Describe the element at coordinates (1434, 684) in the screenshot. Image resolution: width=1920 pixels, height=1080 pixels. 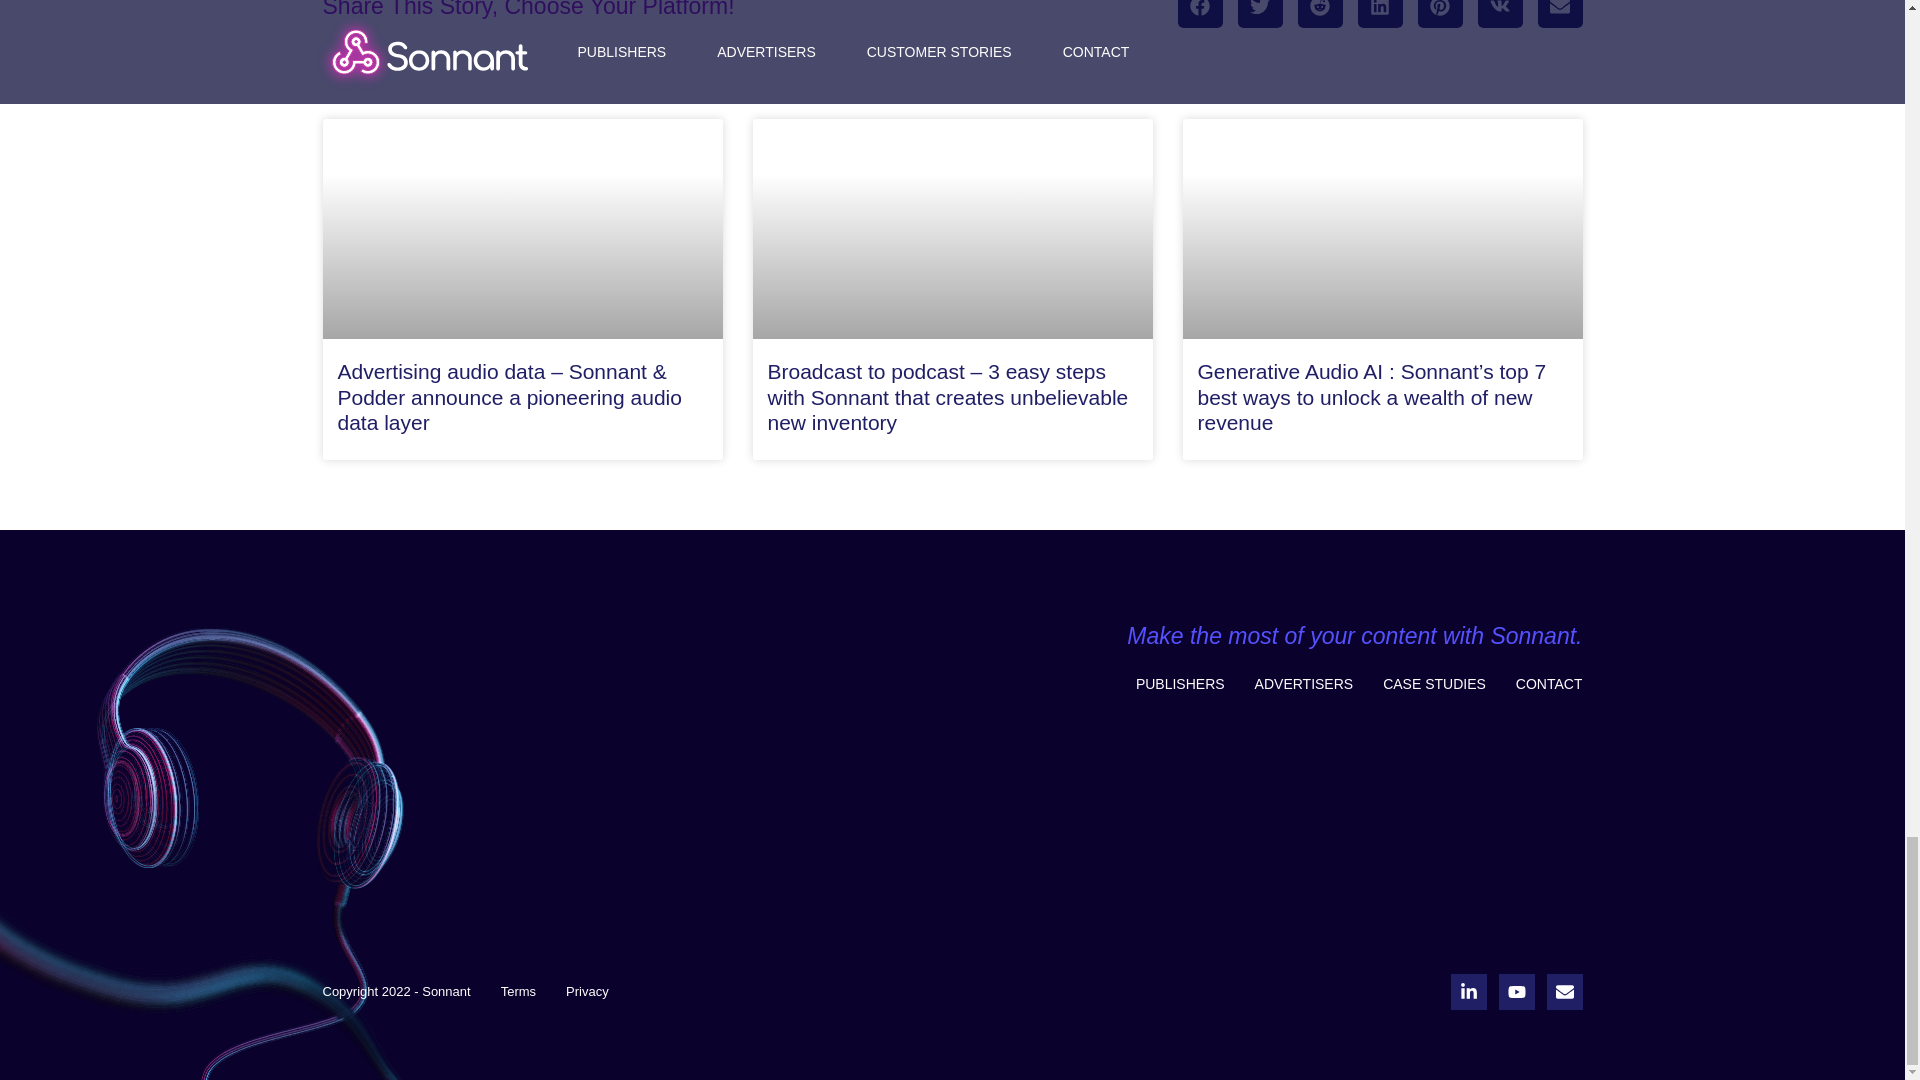
I see `CASE STUDIES` at that location.